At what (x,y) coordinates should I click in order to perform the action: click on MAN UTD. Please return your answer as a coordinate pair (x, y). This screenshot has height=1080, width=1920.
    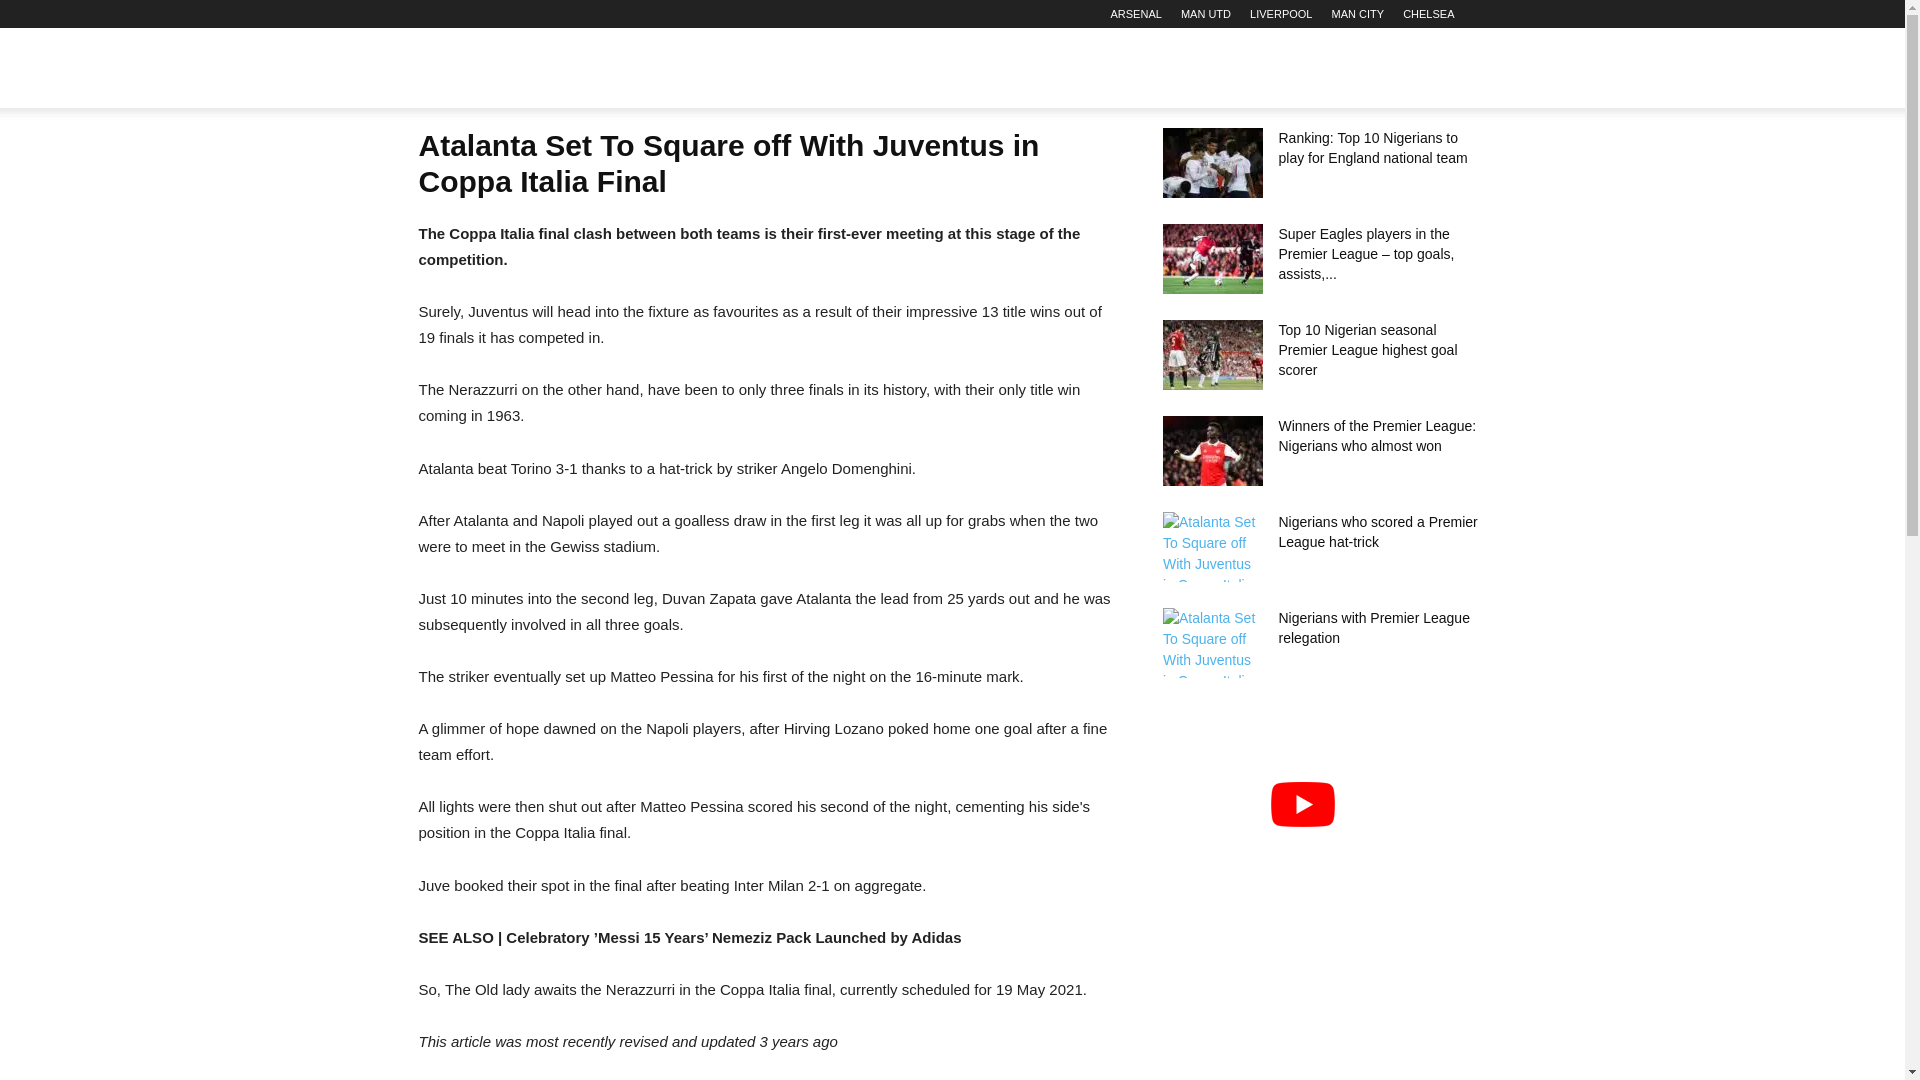
    Looking at the image, I should click on (1205, 14).